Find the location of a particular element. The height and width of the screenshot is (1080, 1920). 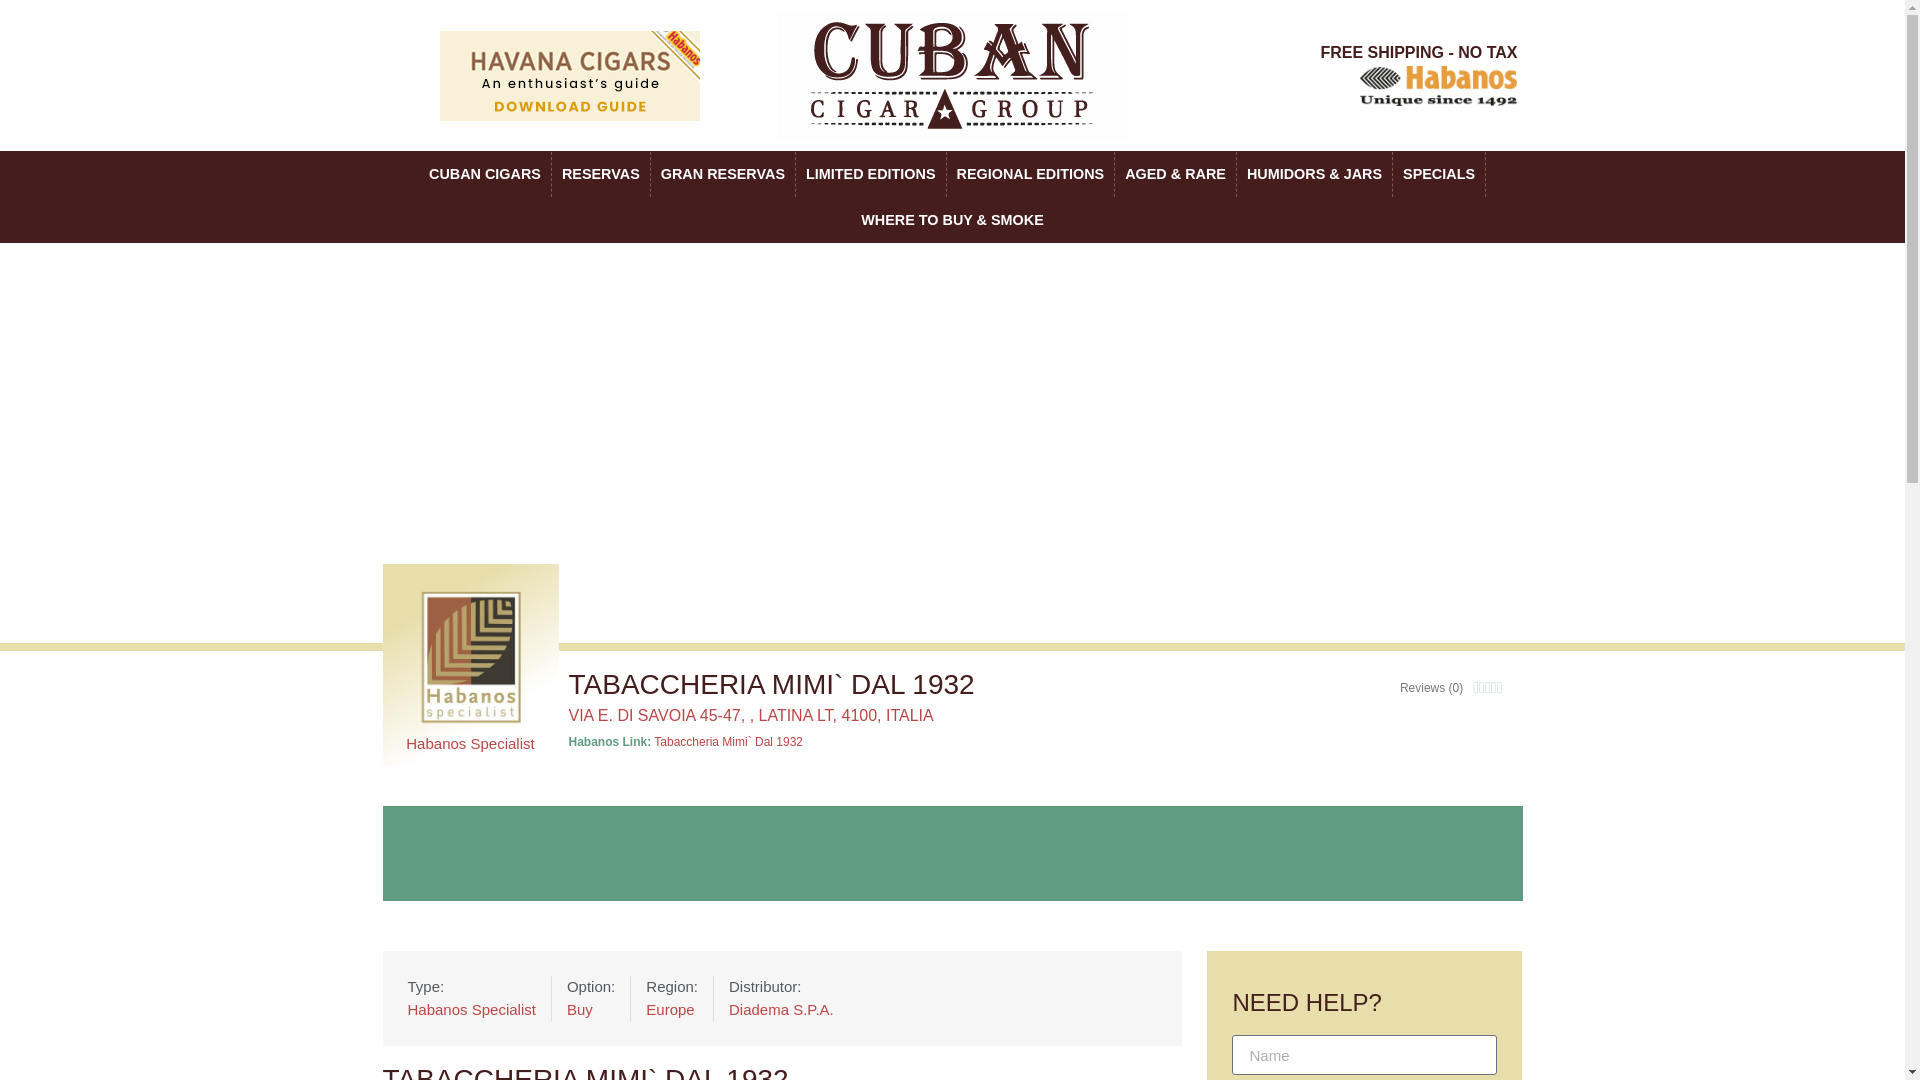

Buy is located at coordinates (590, 1010).